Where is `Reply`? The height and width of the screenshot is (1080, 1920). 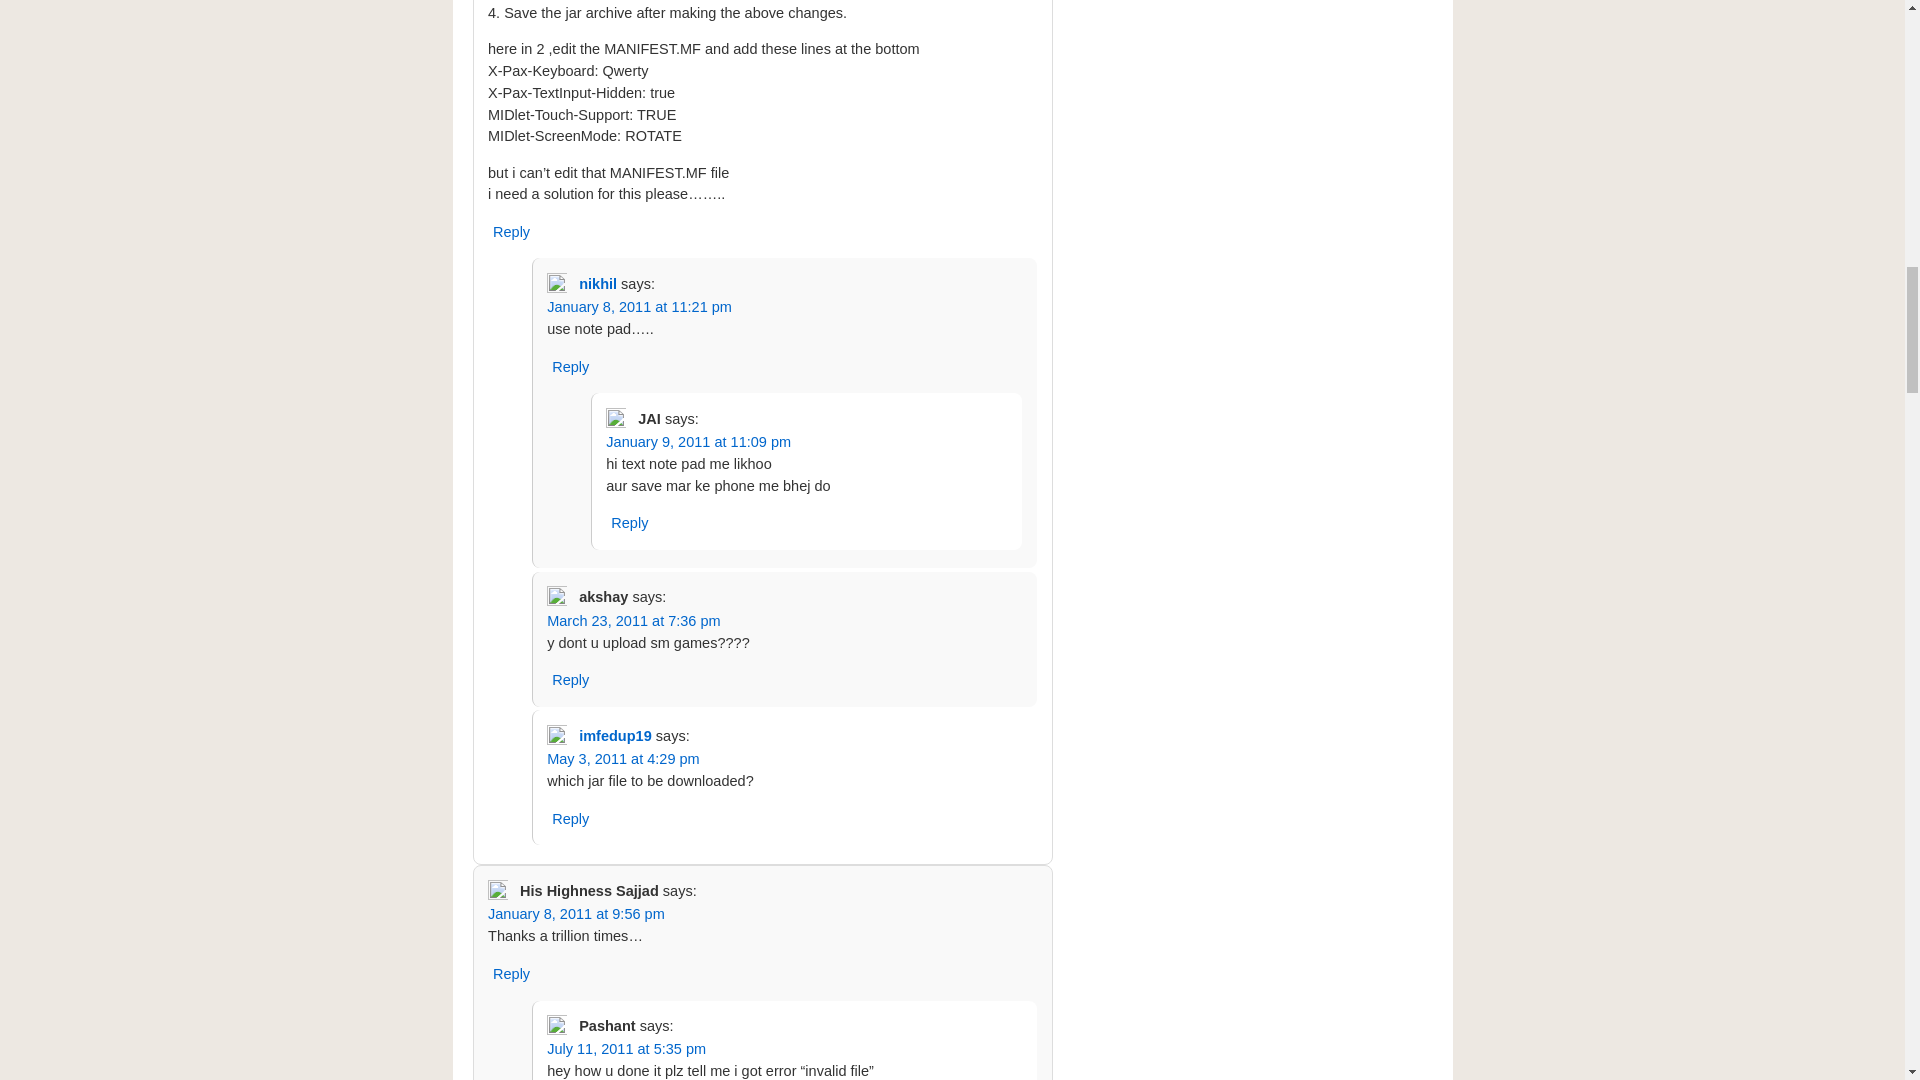 Reply is located at coordinates (570, 818).